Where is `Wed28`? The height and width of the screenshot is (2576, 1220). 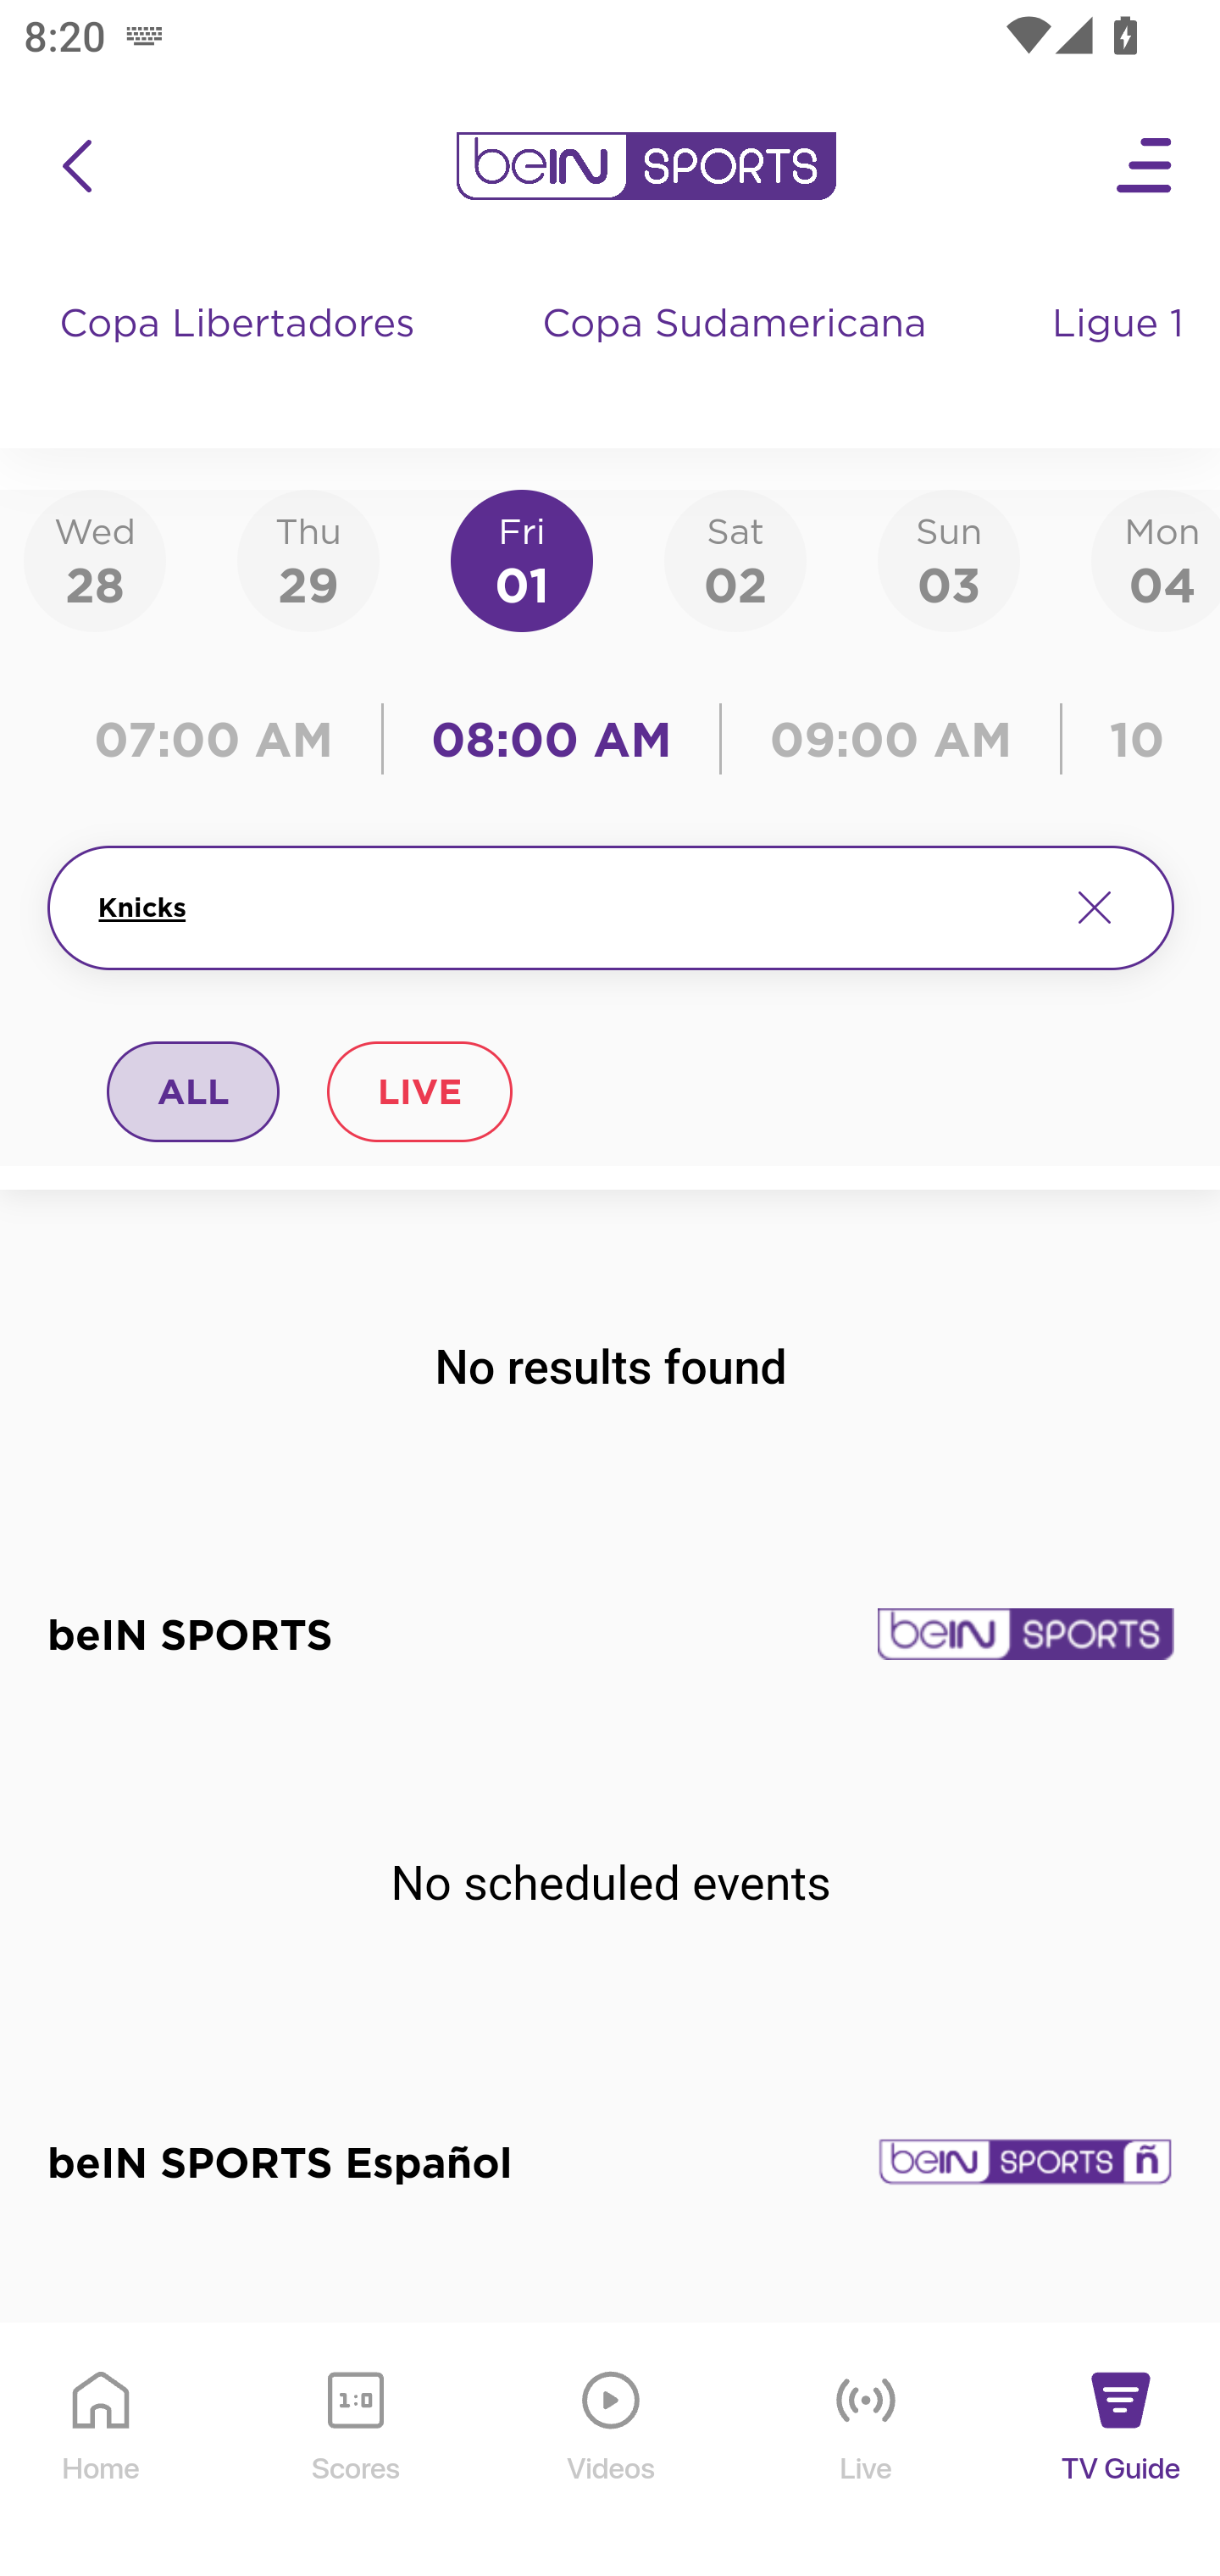
Wed28 is located at coordinates (95, 559).